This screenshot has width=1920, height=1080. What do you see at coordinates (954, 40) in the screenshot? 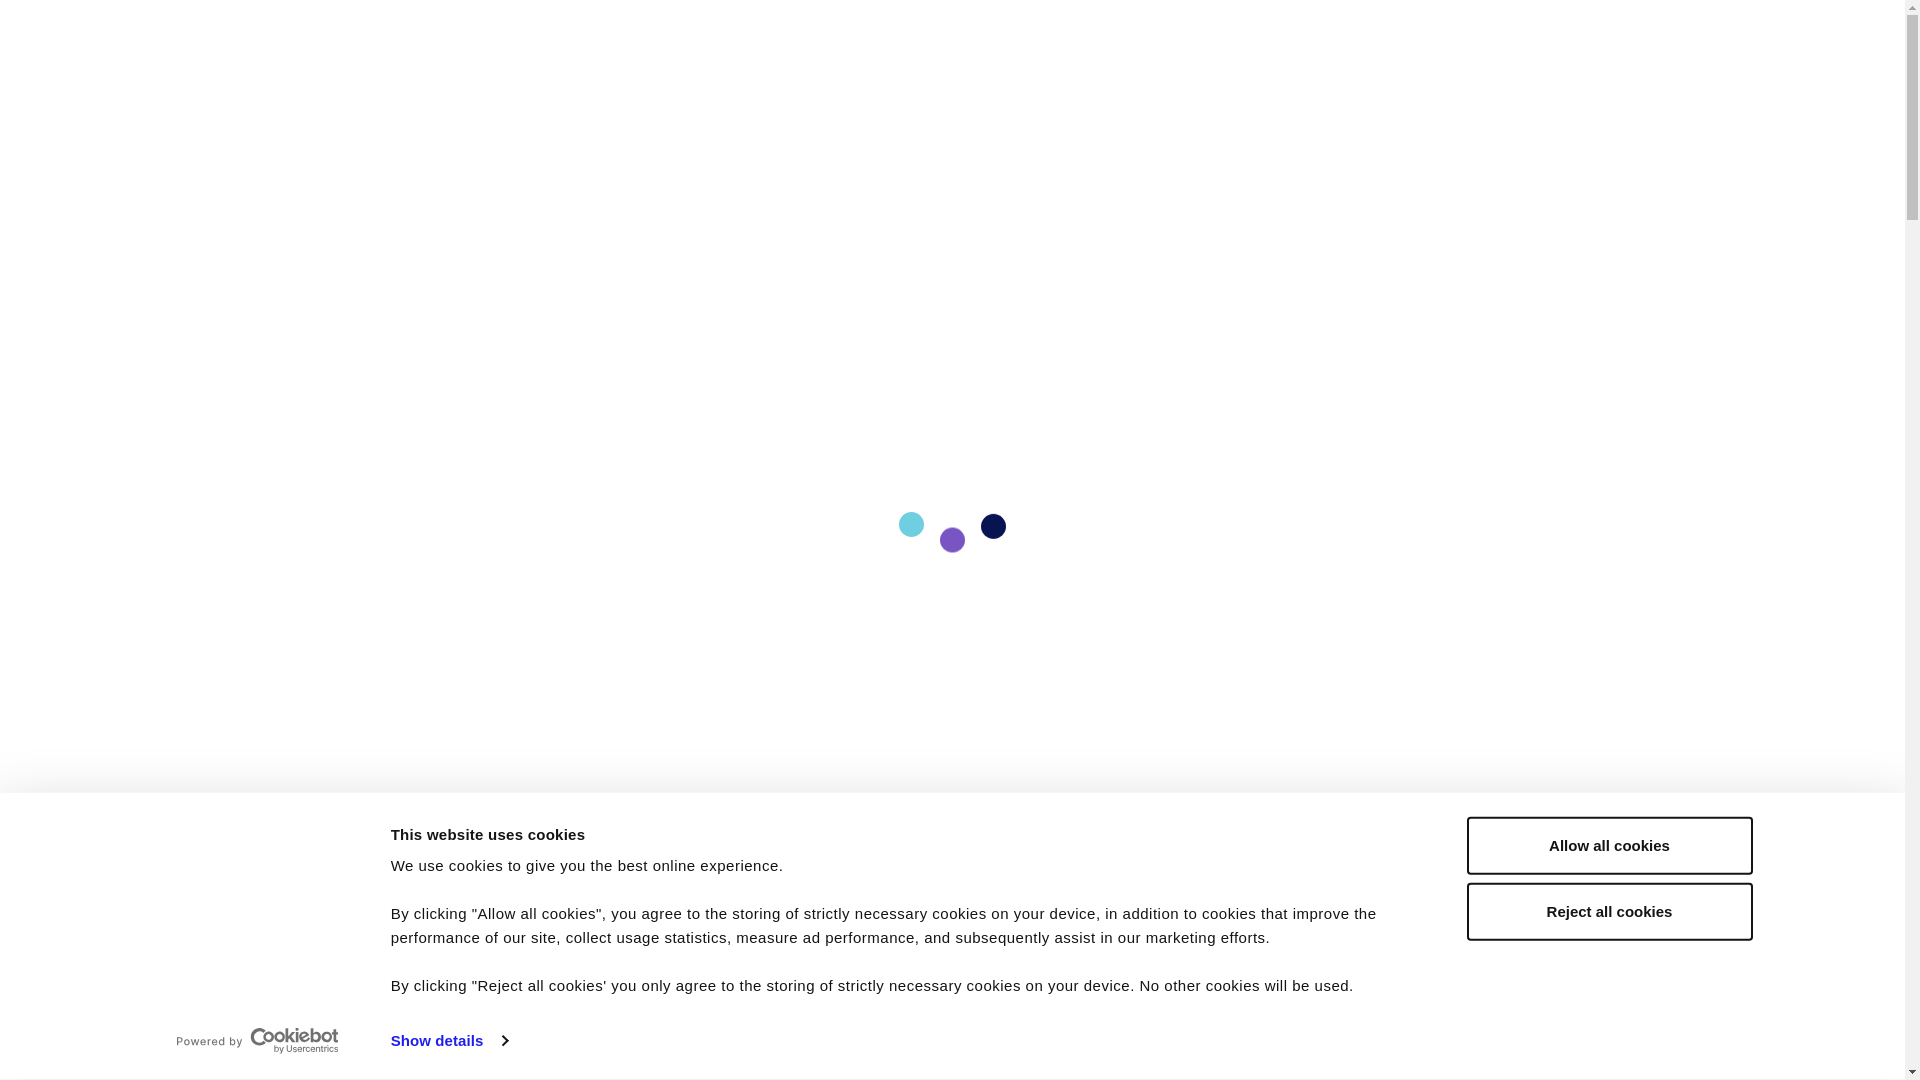
I see `For candidates` at bounding box center [954, 40].